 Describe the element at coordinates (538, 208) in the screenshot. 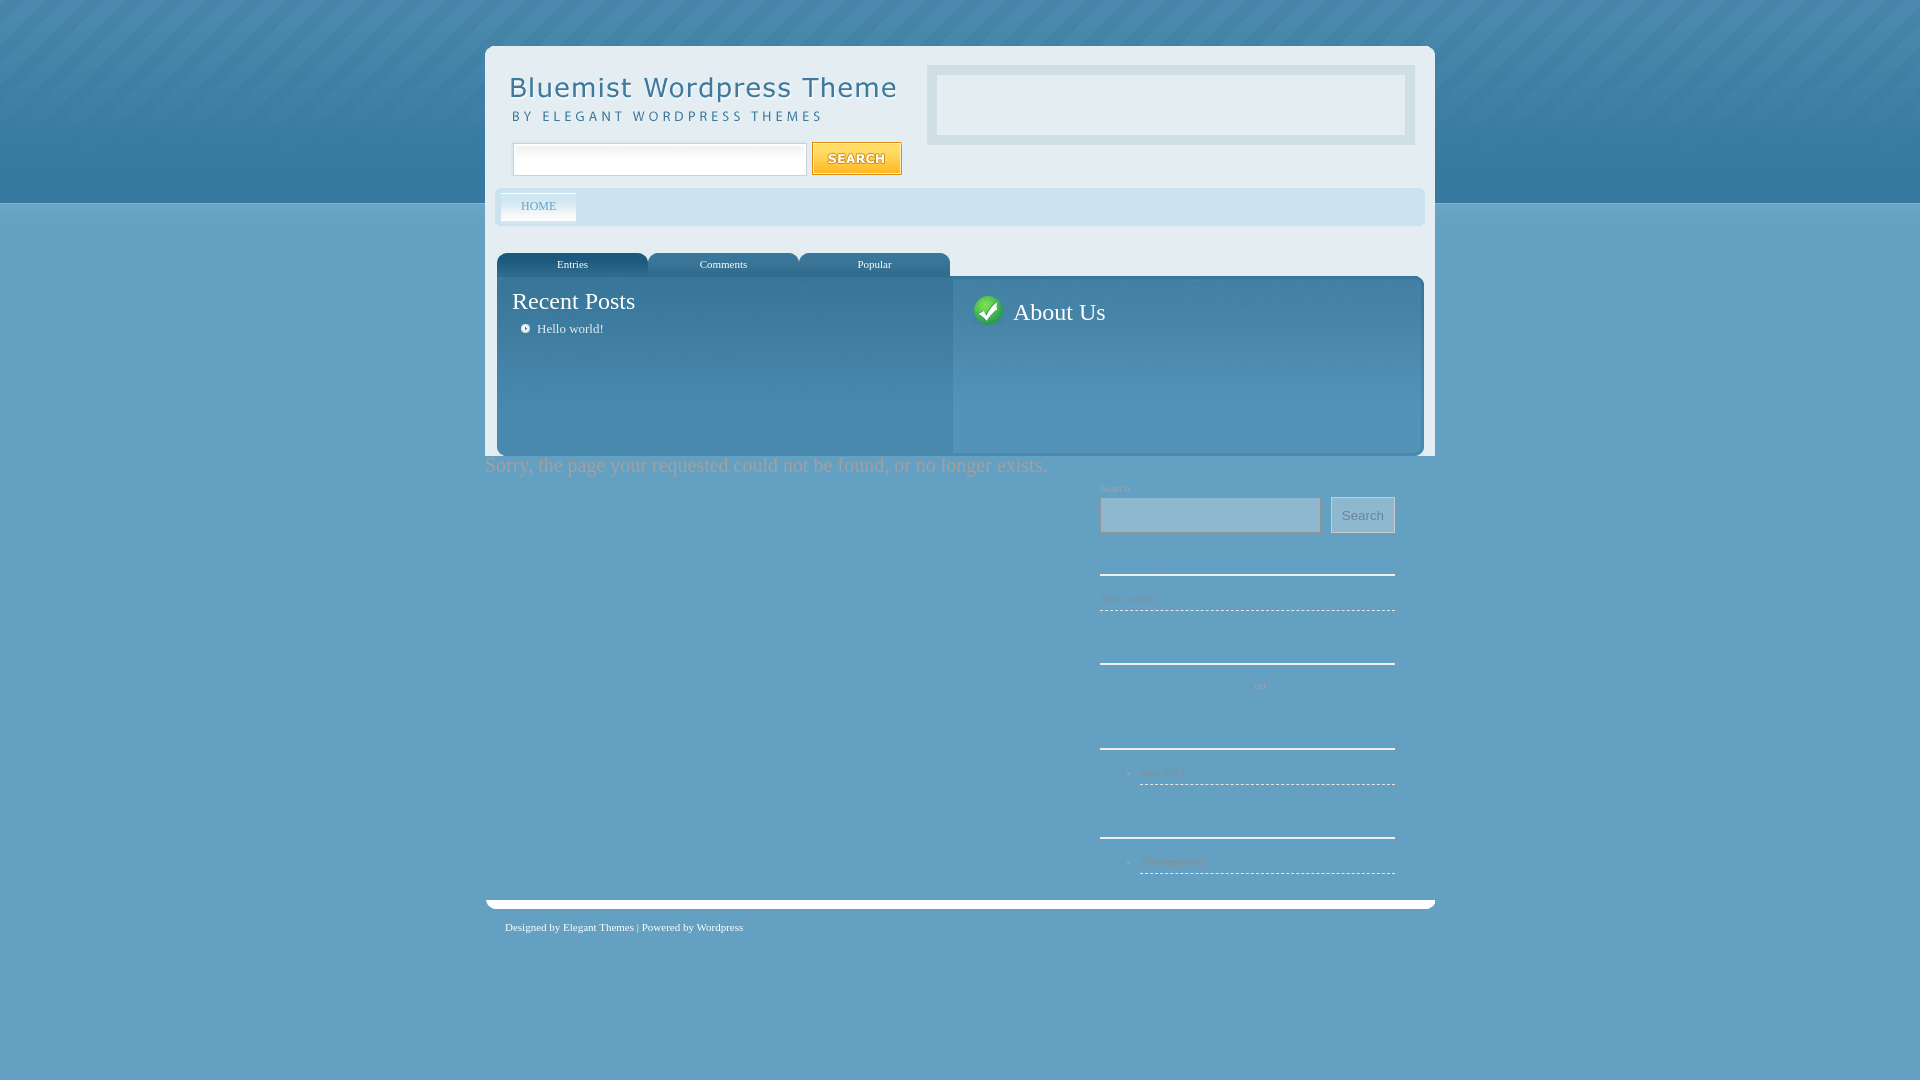

I see `HOME` at that location.